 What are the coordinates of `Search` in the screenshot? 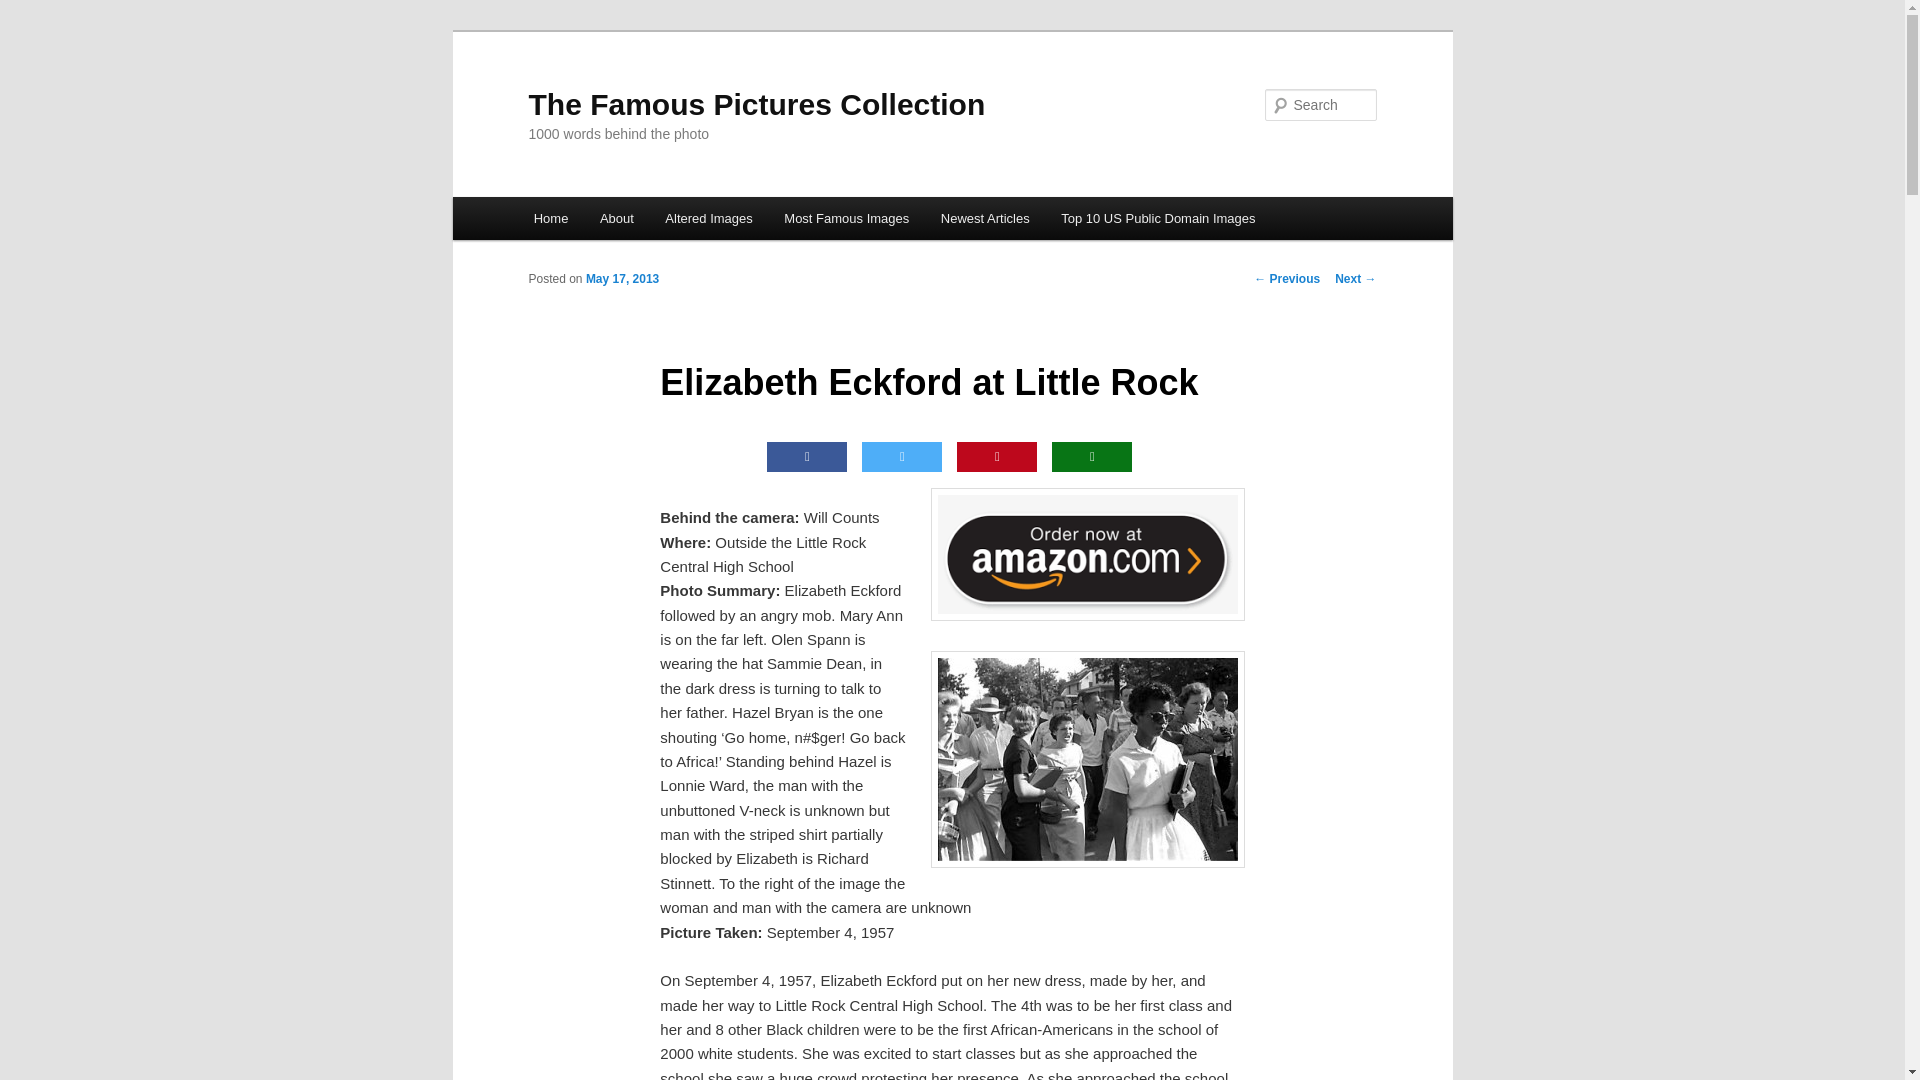 It's located at (32, 11).